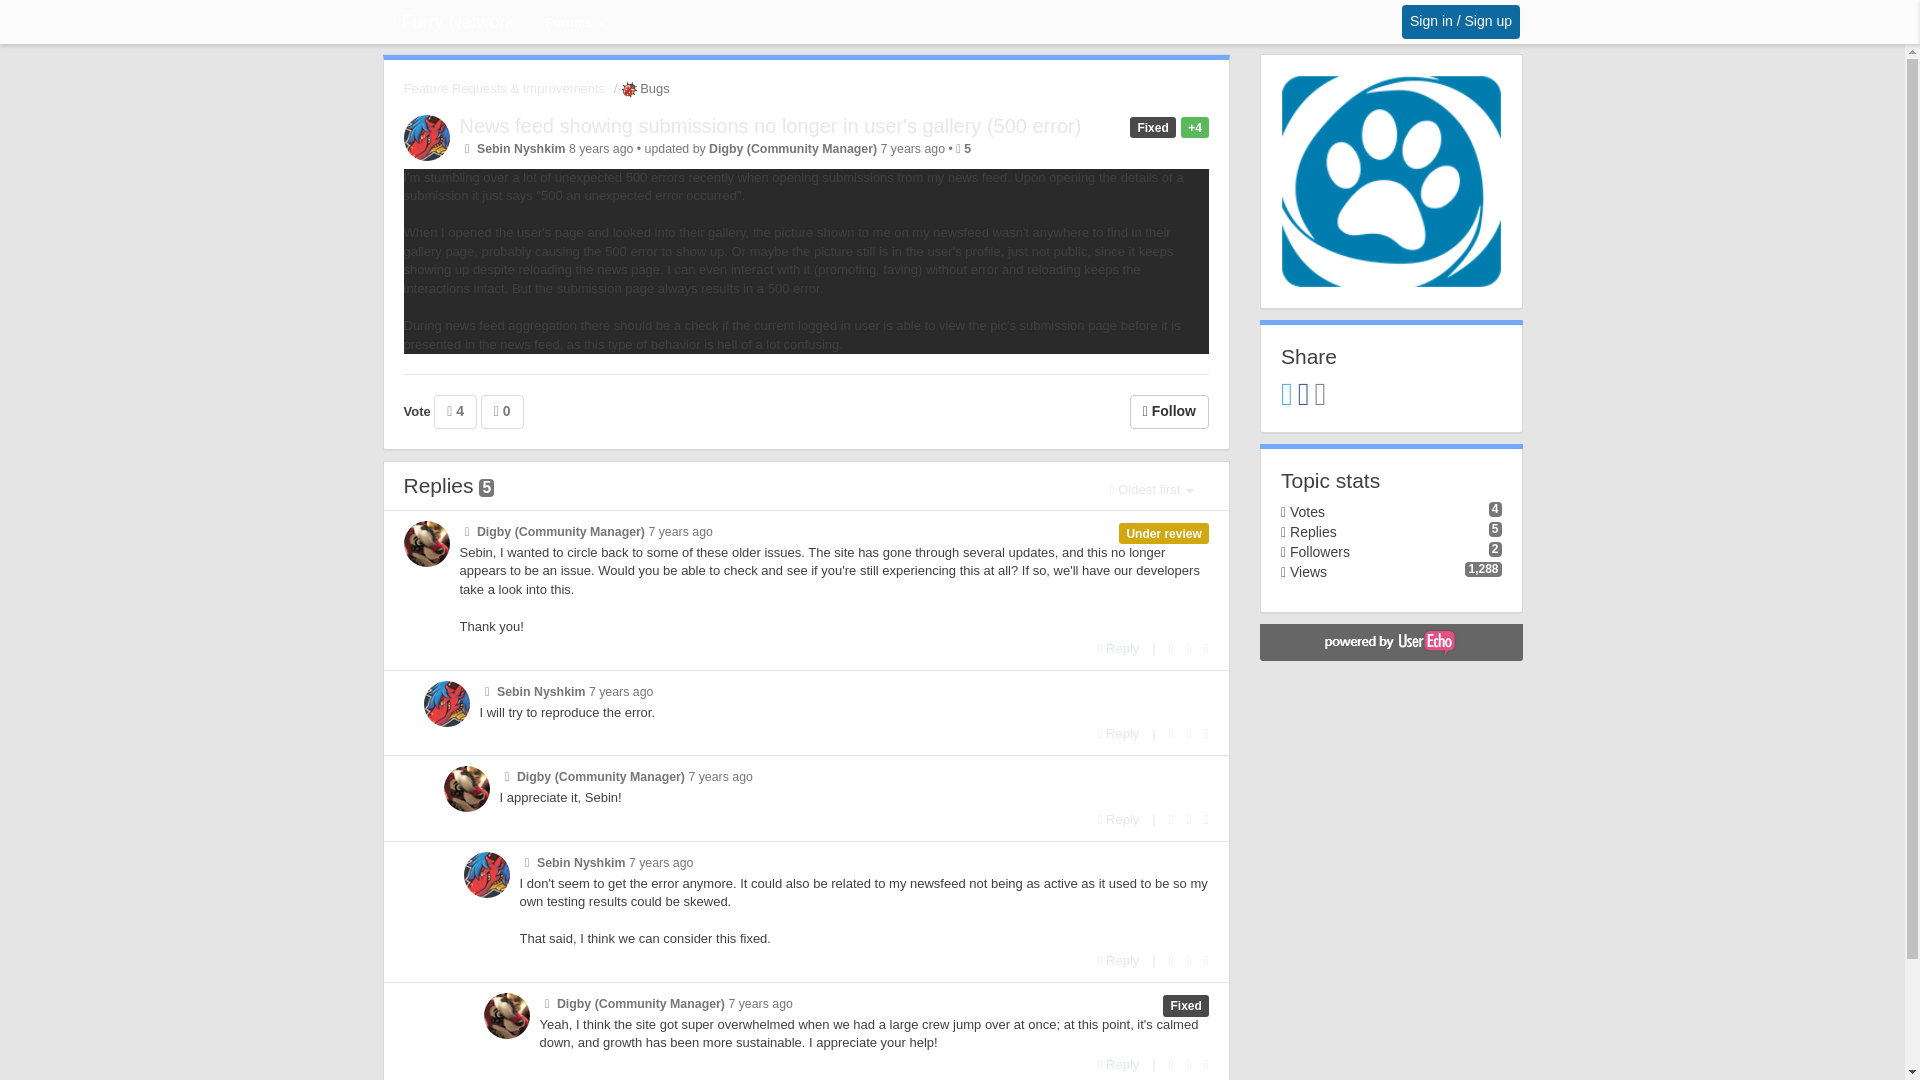 This screenshot has width=1920, height=1080. Describe the element at coordinates (541, 691) in the screenshot. I see `Sebin Nyshkim` at that location.